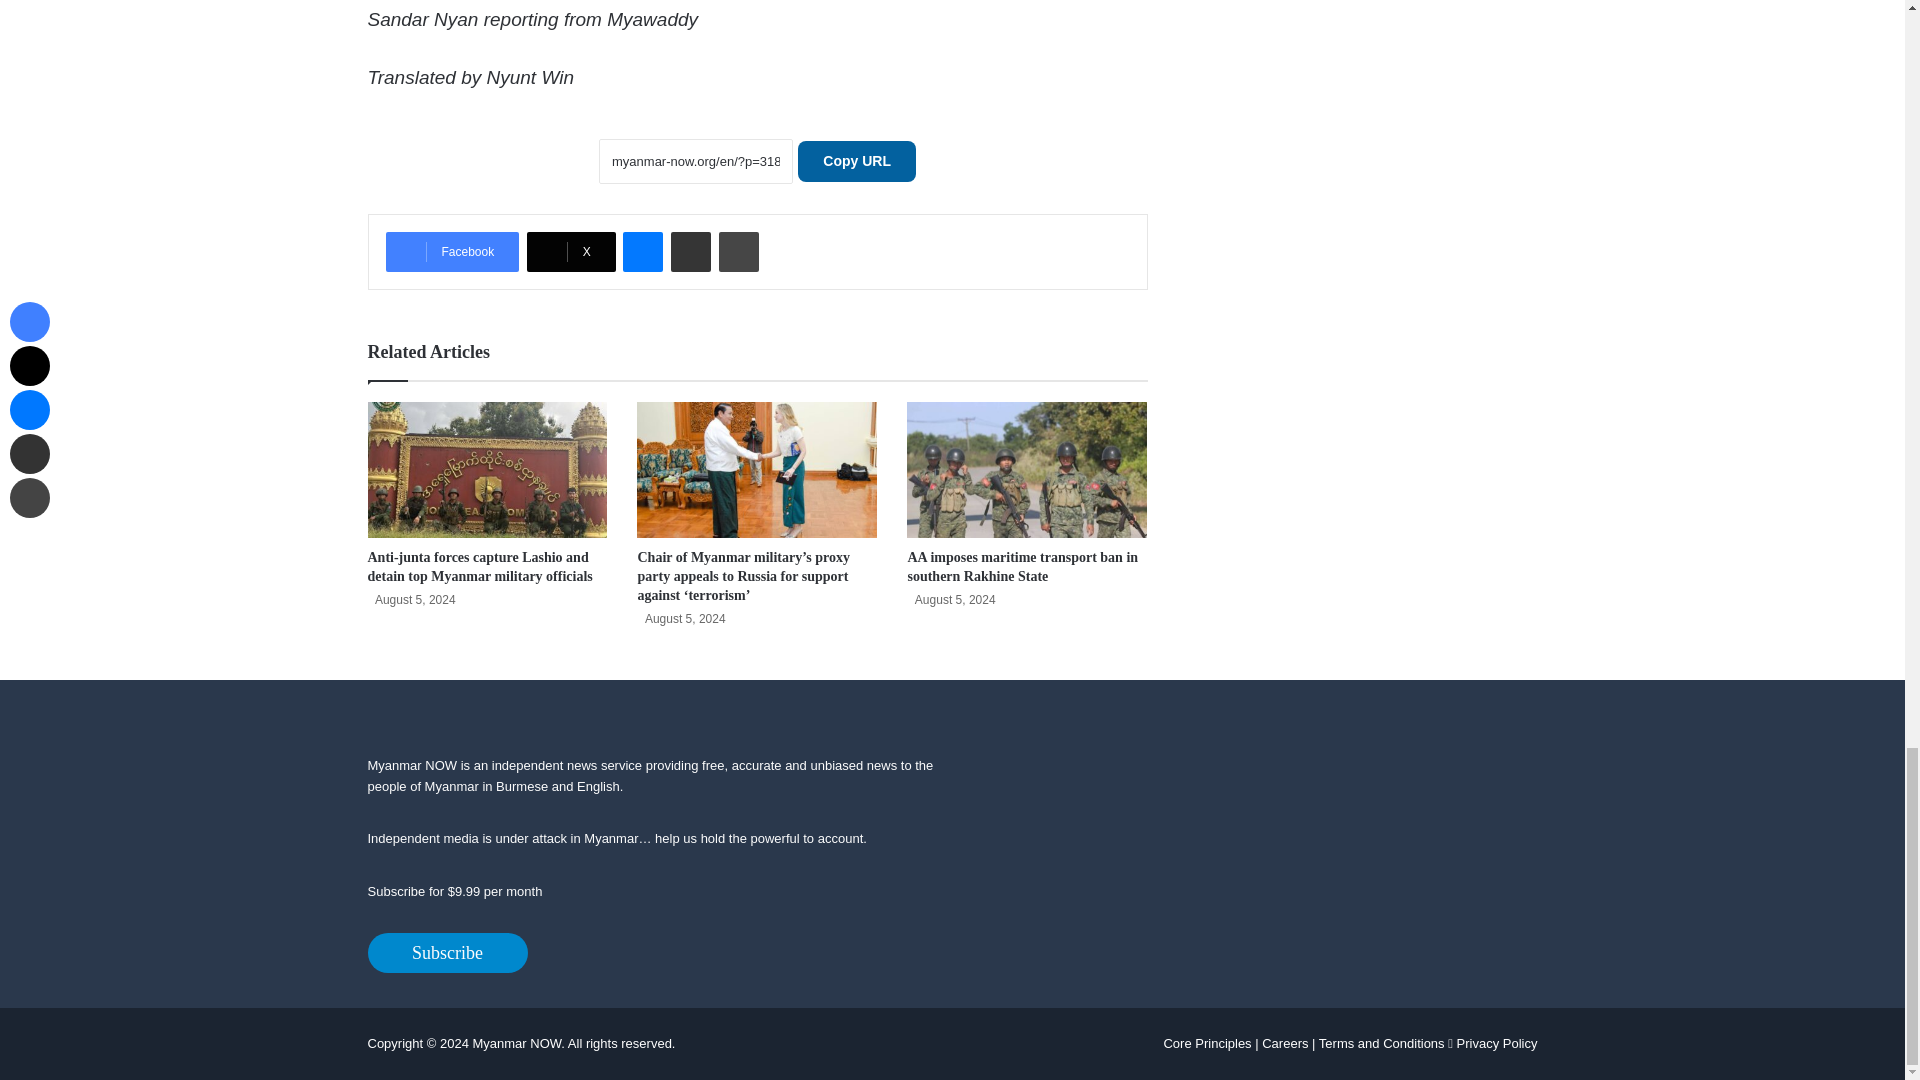 This screenshot has width=1920, height=1080. What do you see at coordinates (571, 252) in the screenshot?
I see `X` at bounding box center [571, 252].